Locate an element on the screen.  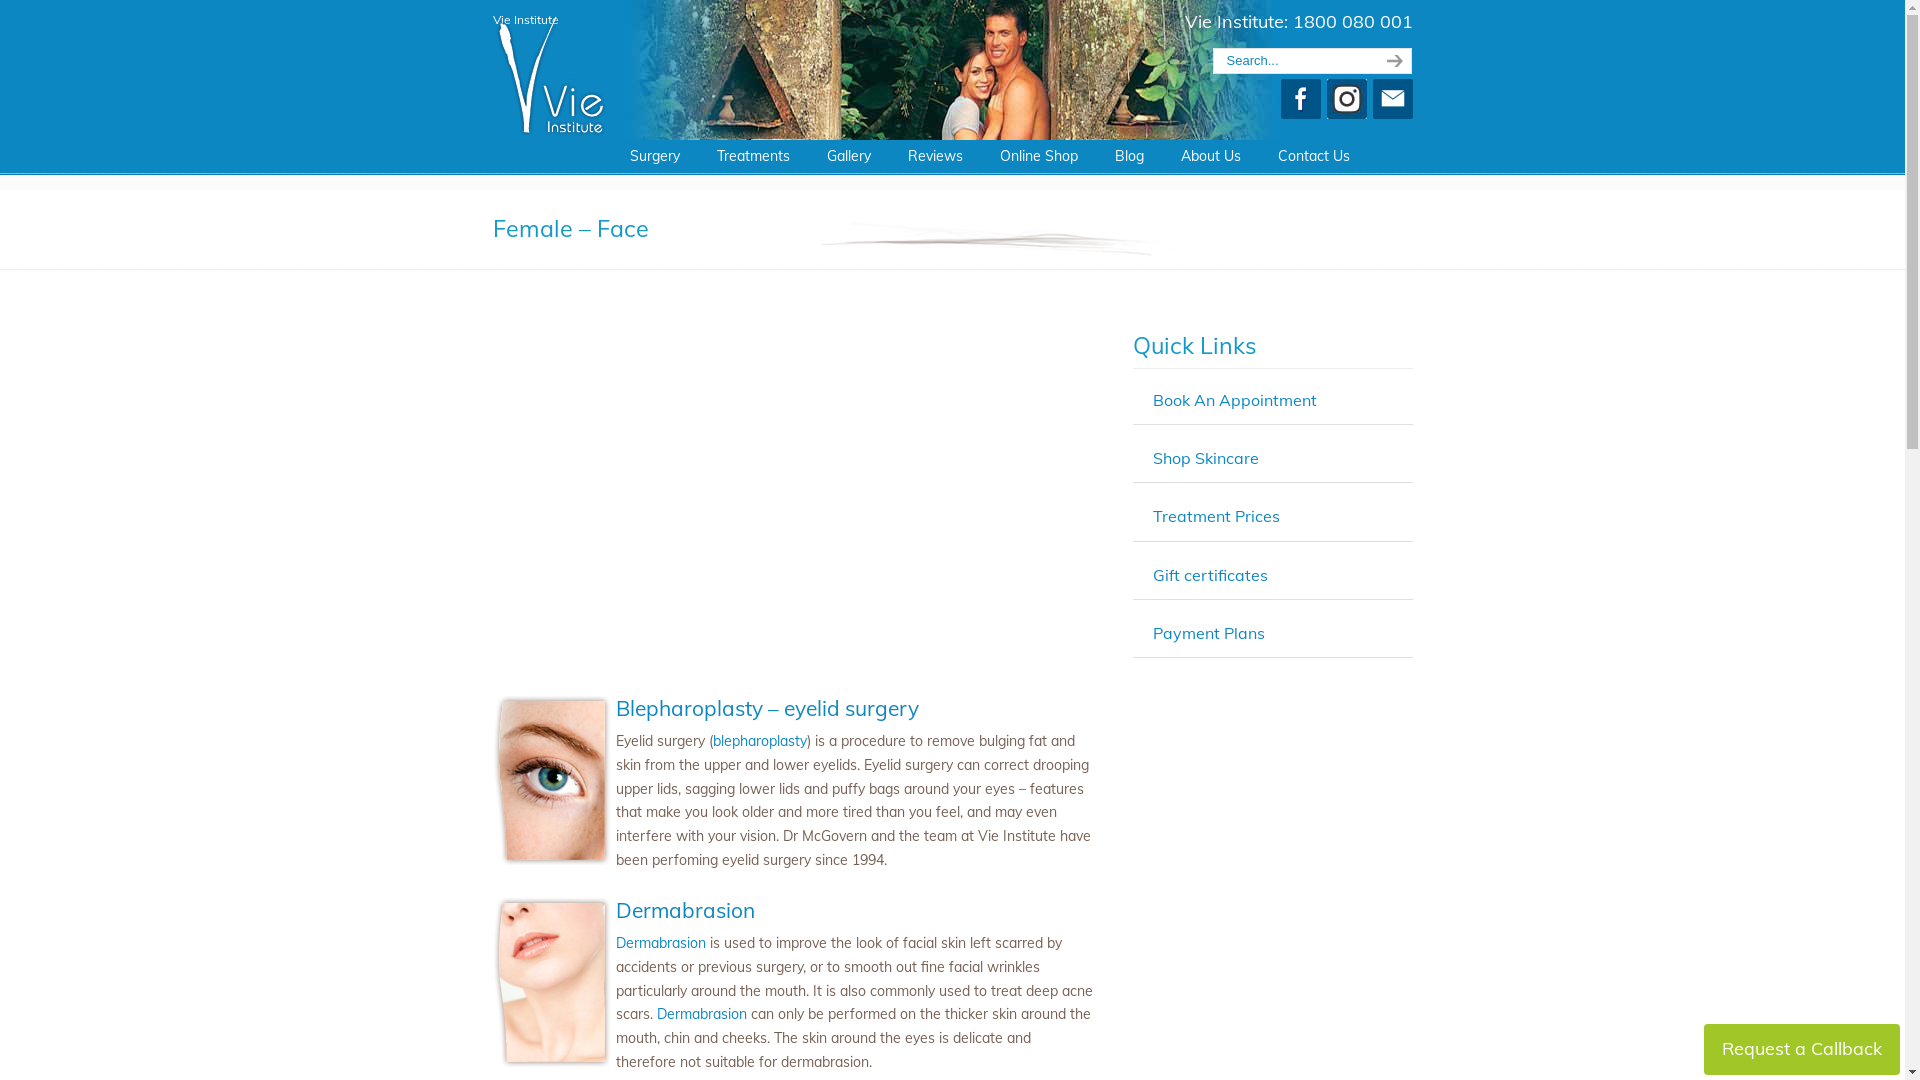
Online Shop is located at coordinates (1038, 156).